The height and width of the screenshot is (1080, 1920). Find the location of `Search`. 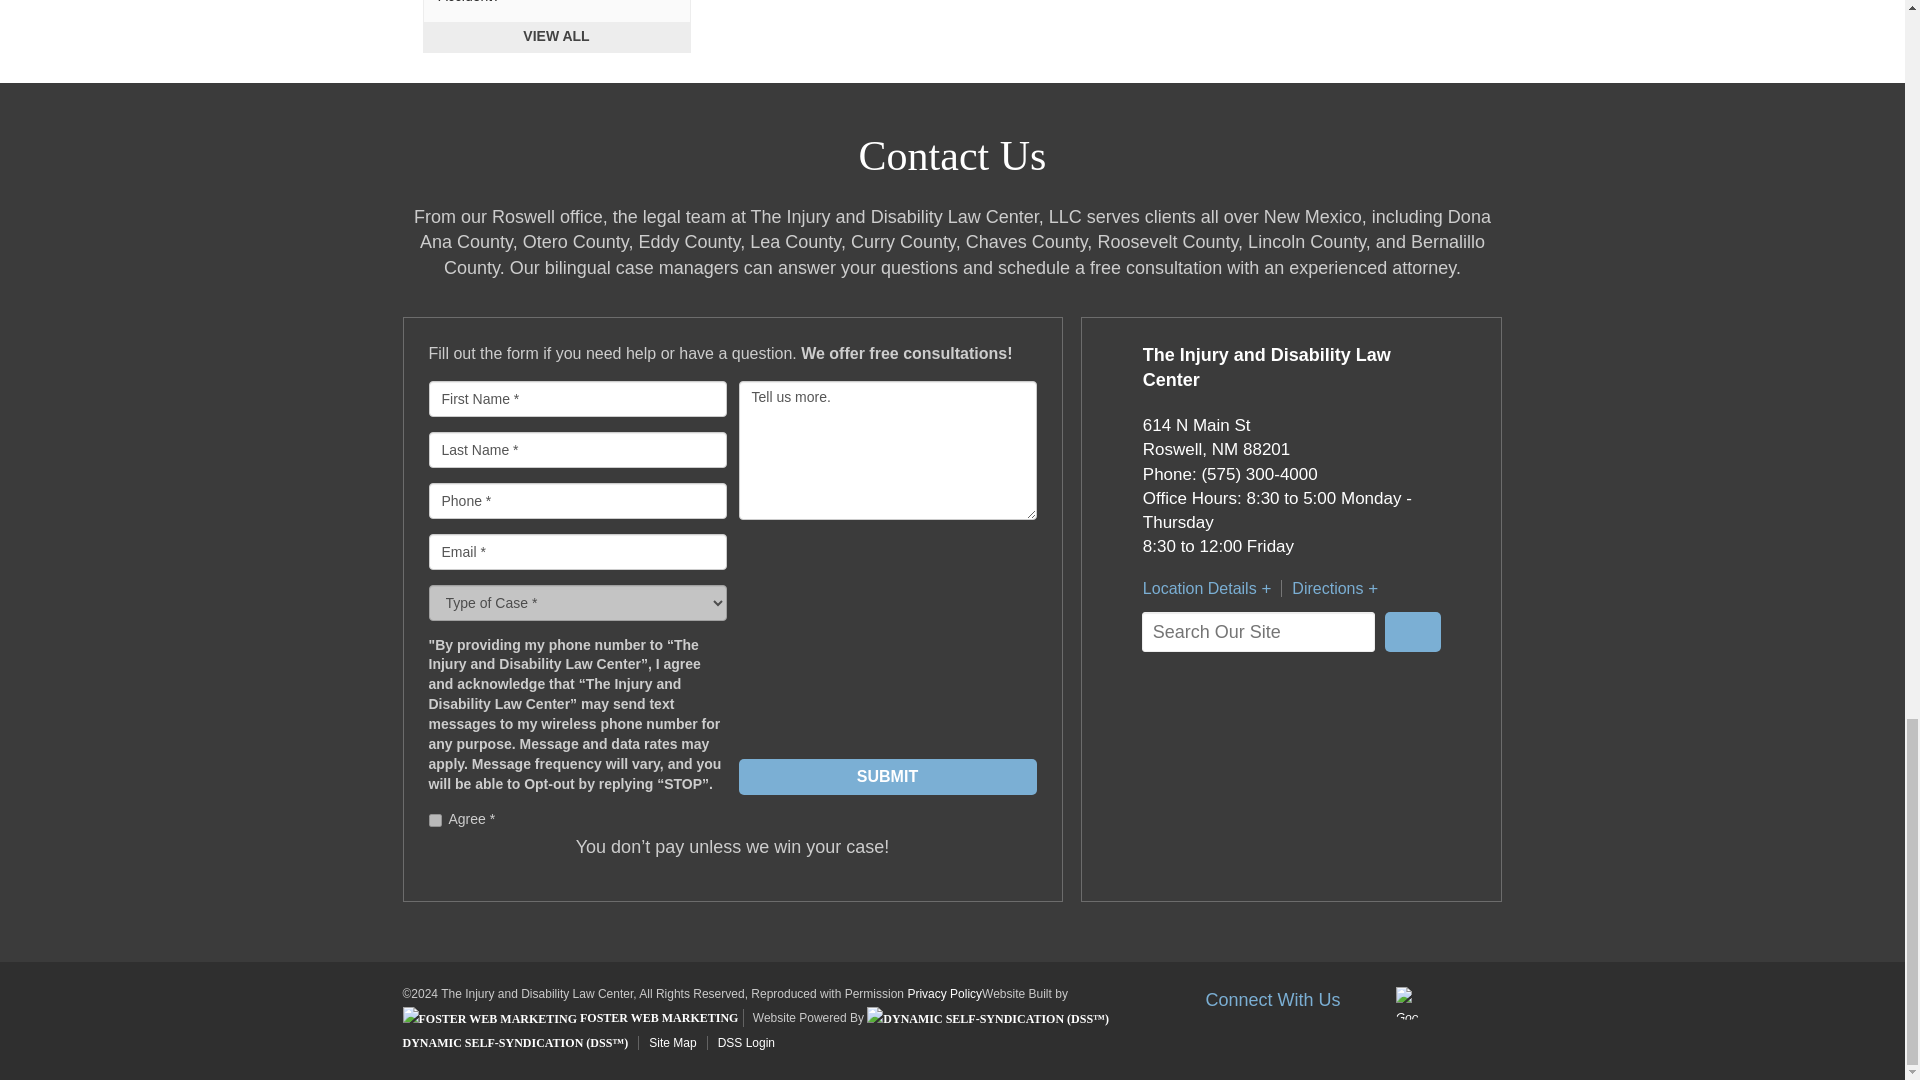

Search is located at coordinates (1412, 632).